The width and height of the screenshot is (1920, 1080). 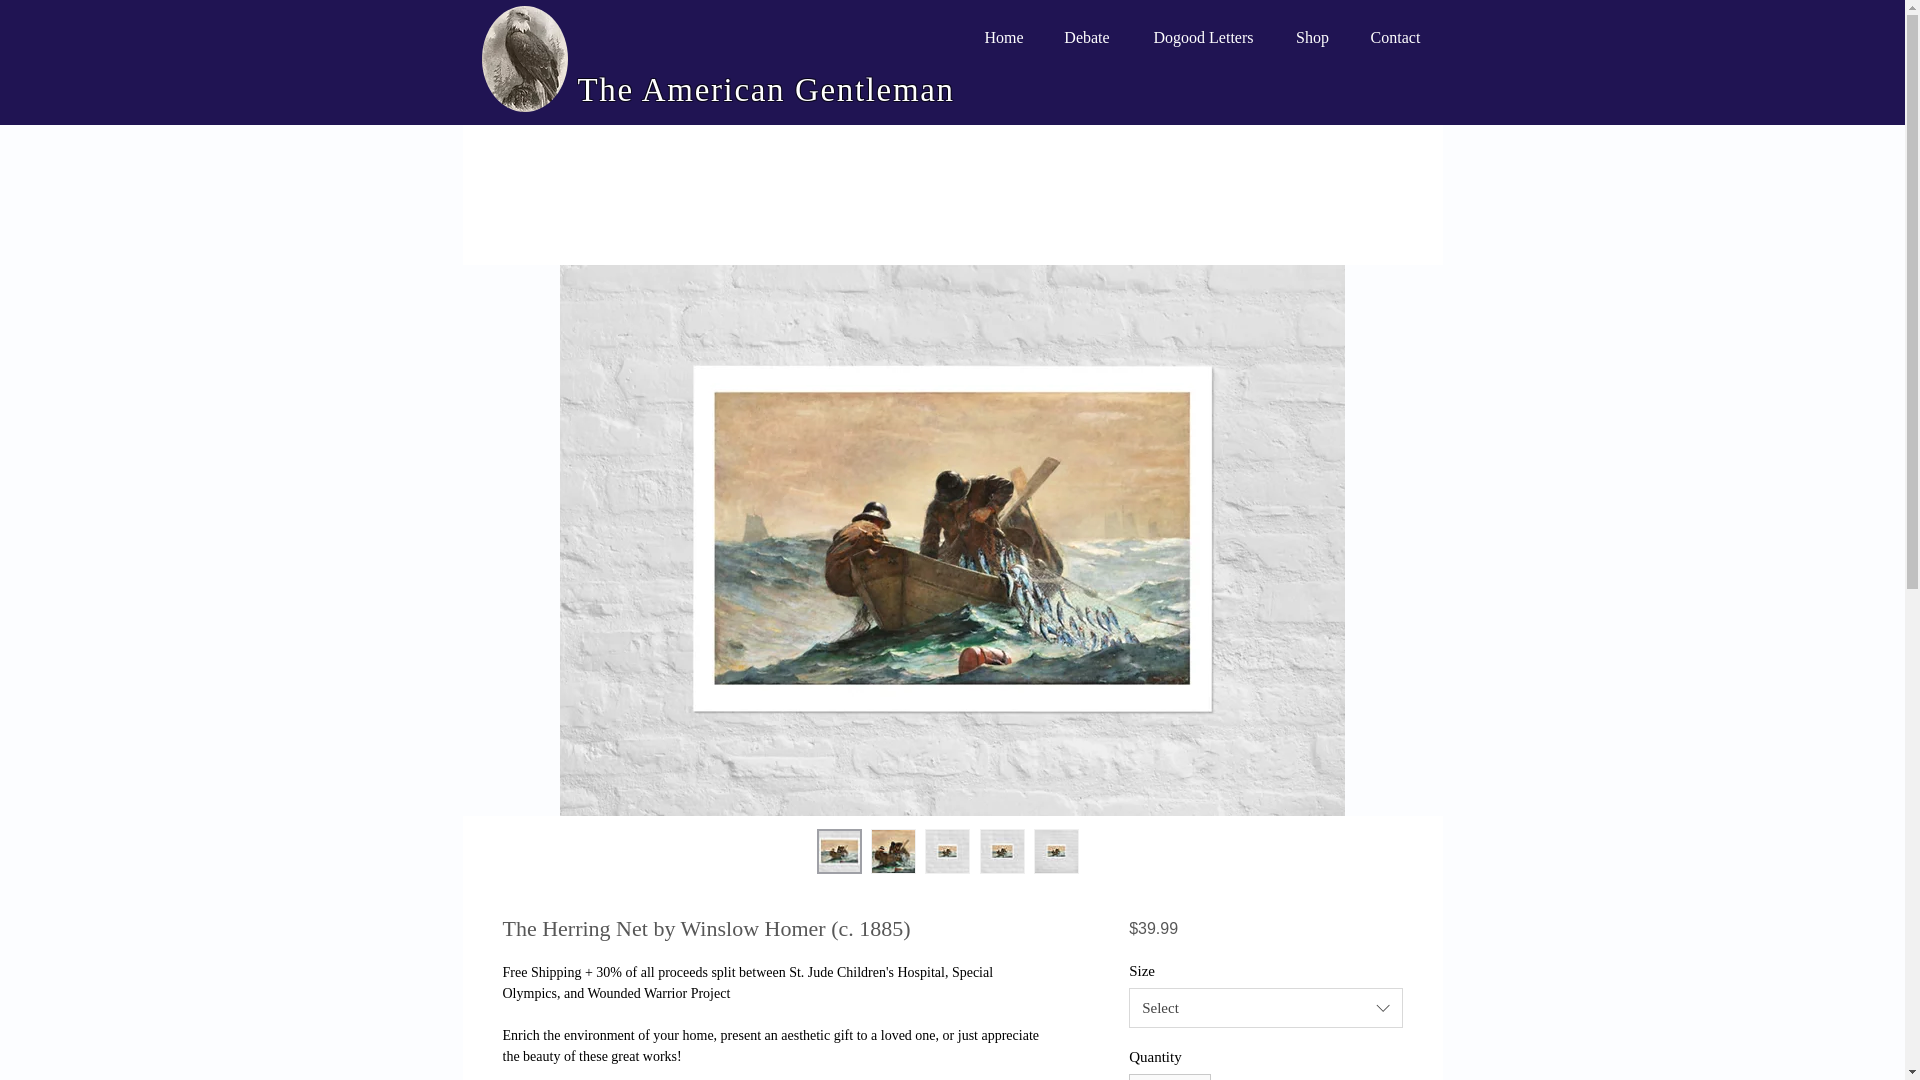 What do you see at coordinates (1170, 1076) in the screenshot?
I see `1` at bounding box center [1170, 1076].